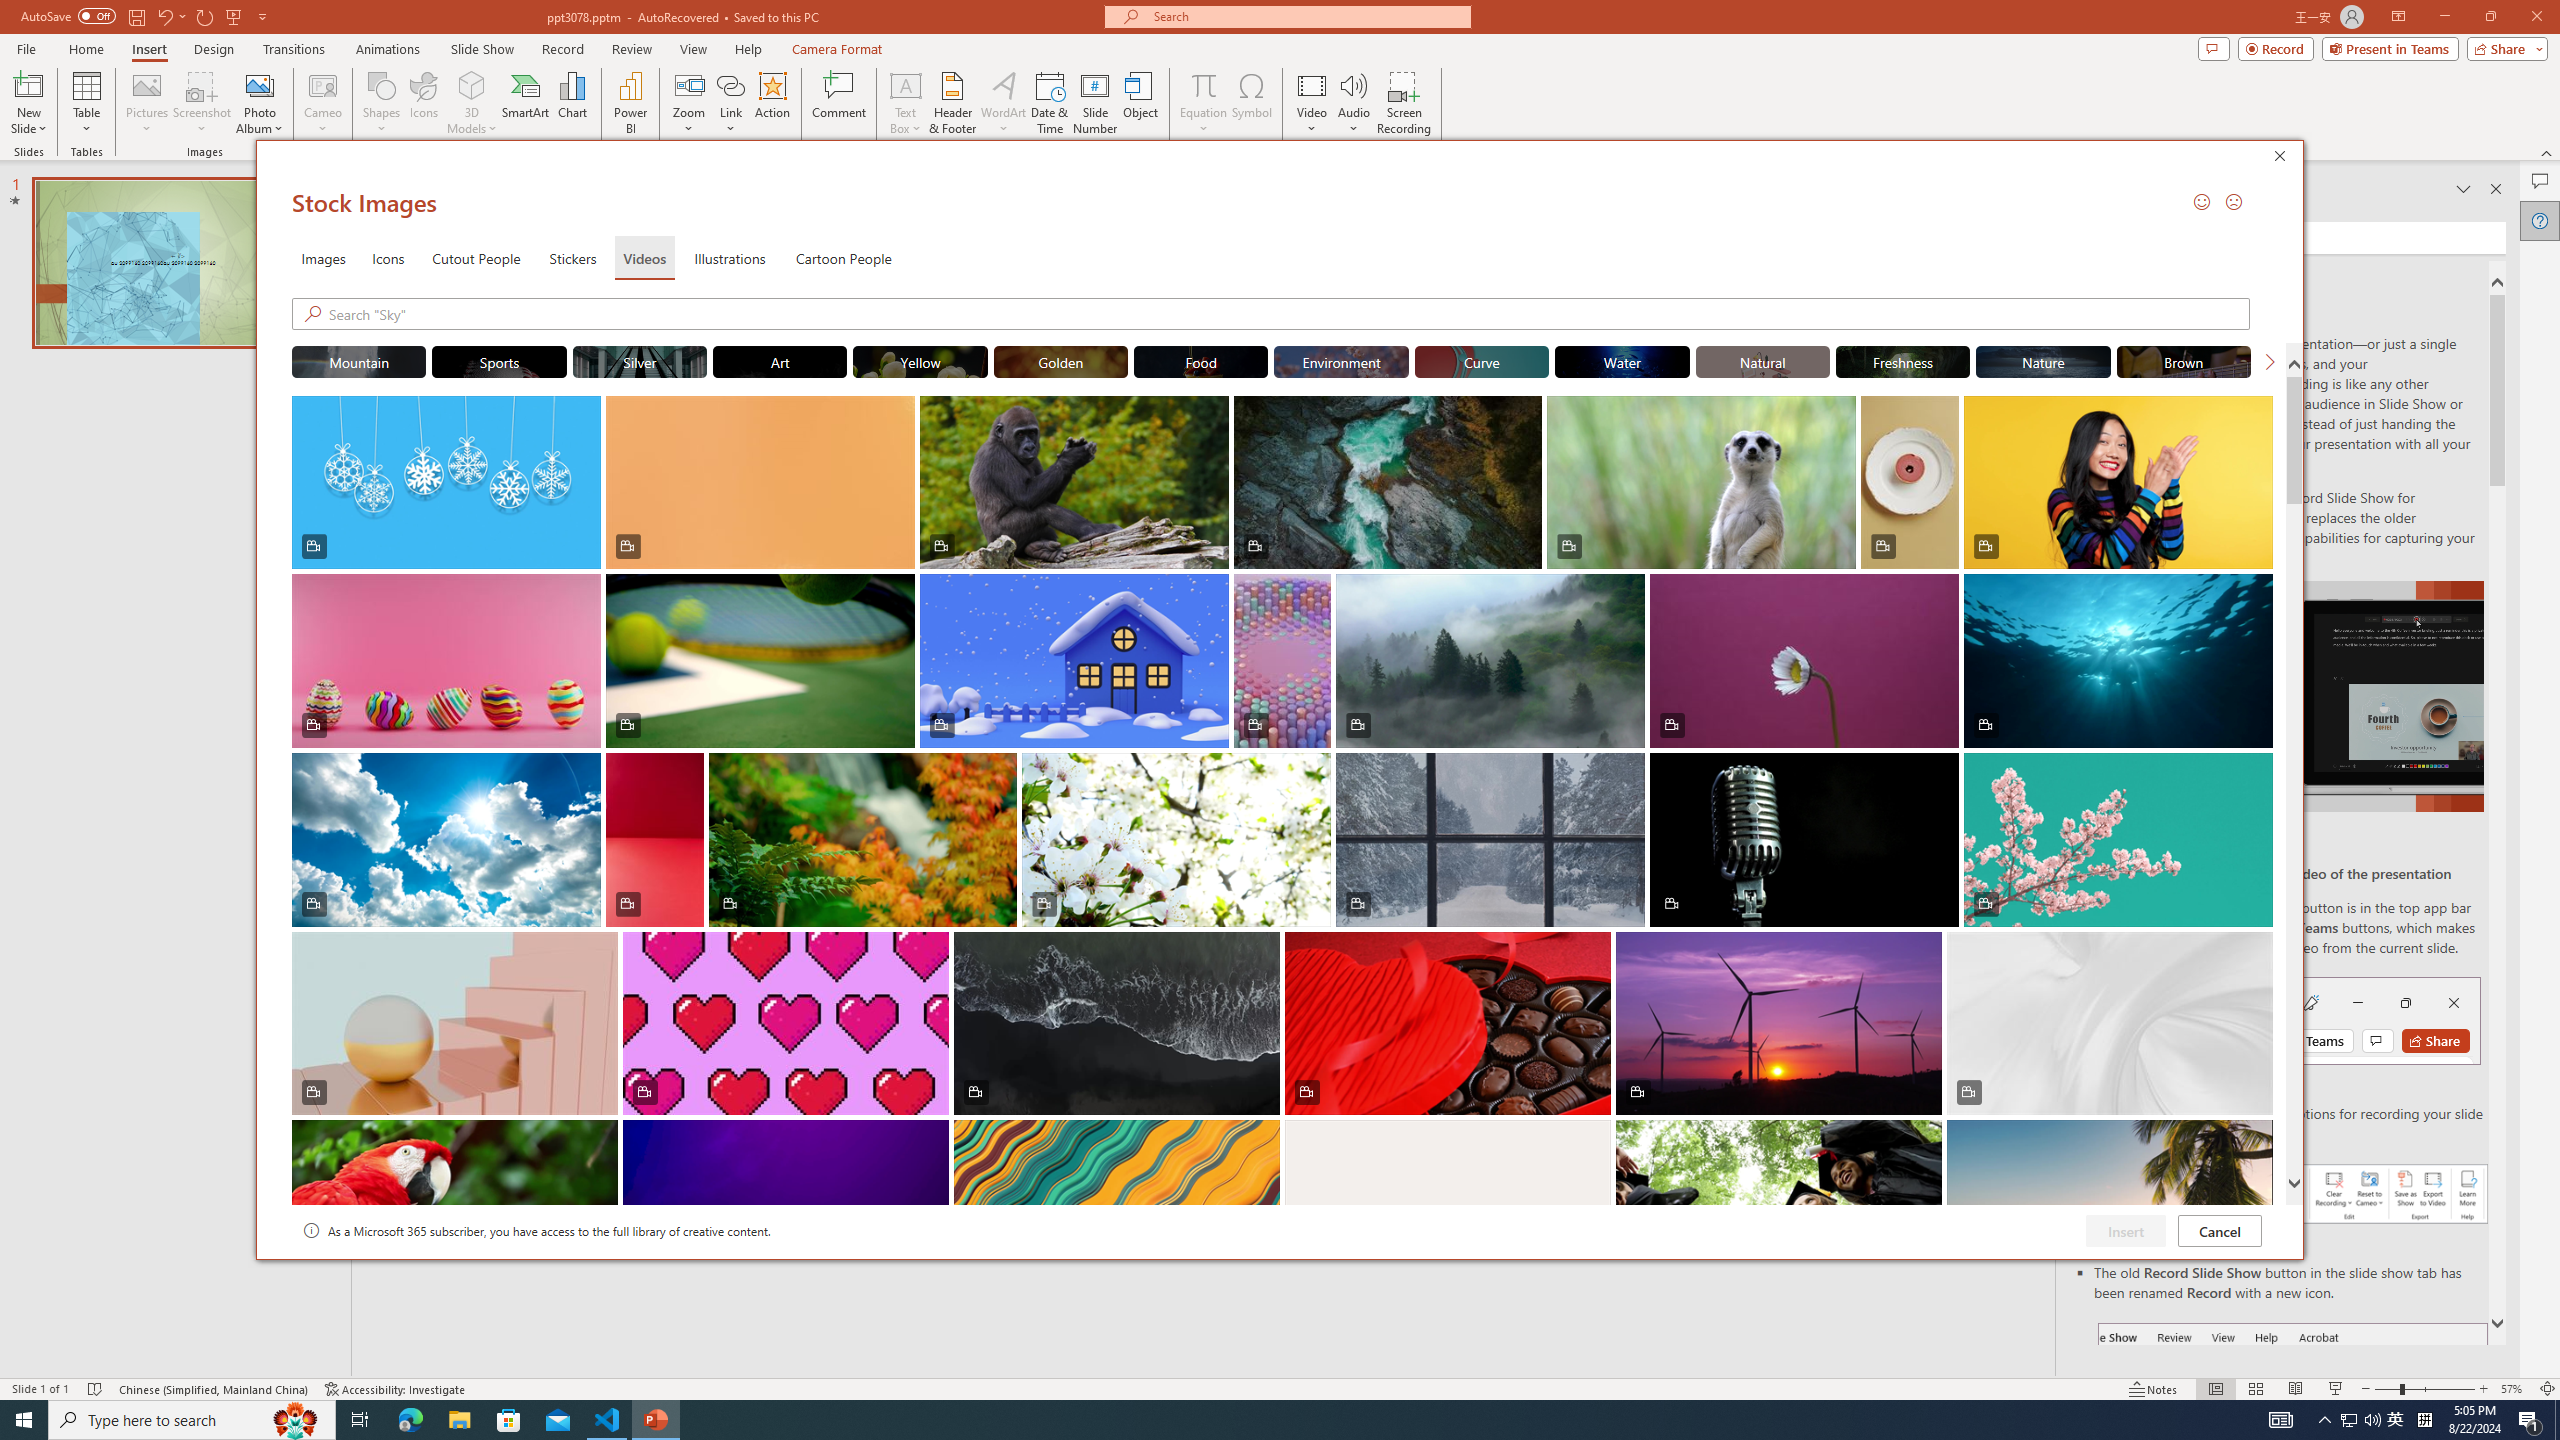 This screenshot has width=2560, height=1440. Describe the element at coordinates (838, 103) in the screenshot. I see `Comment` at that location.